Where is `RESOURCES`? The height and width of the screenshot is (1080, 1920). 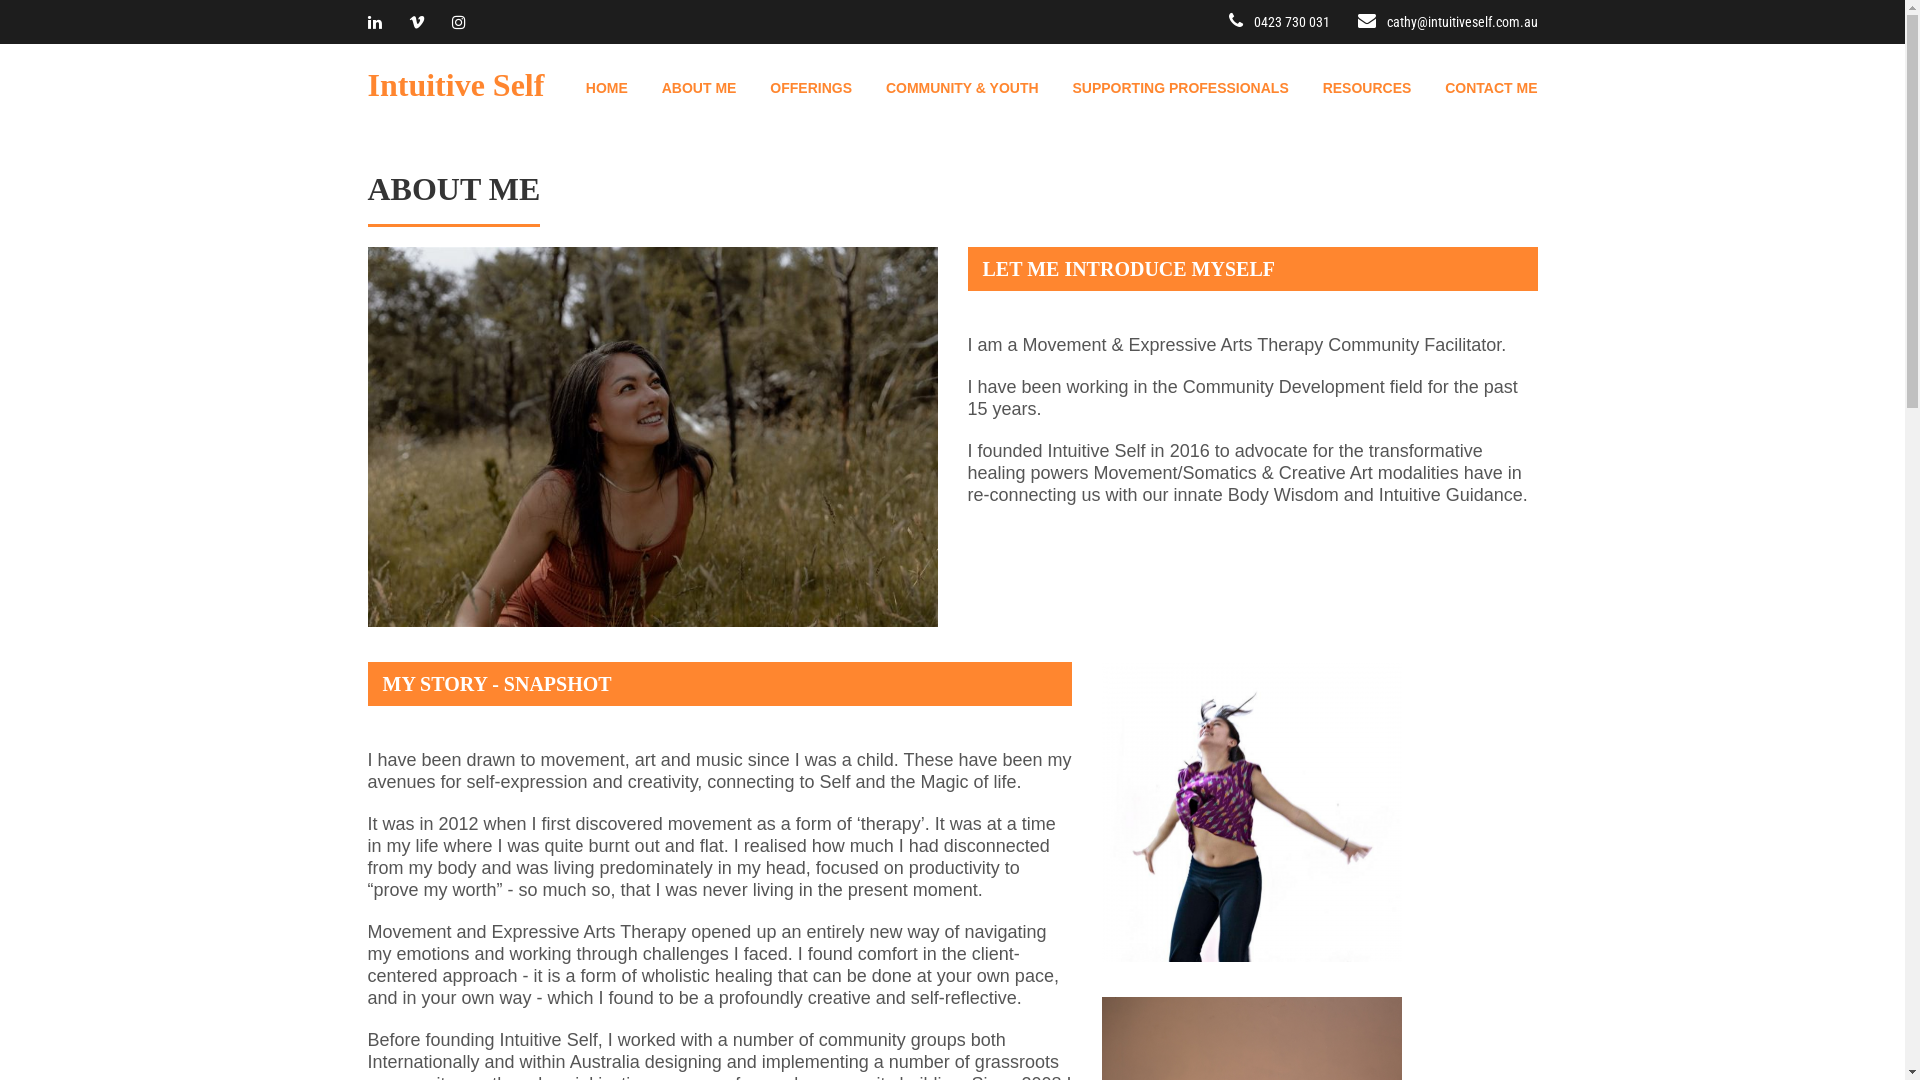
RESOURCES is located at coordinates (1352, 88).